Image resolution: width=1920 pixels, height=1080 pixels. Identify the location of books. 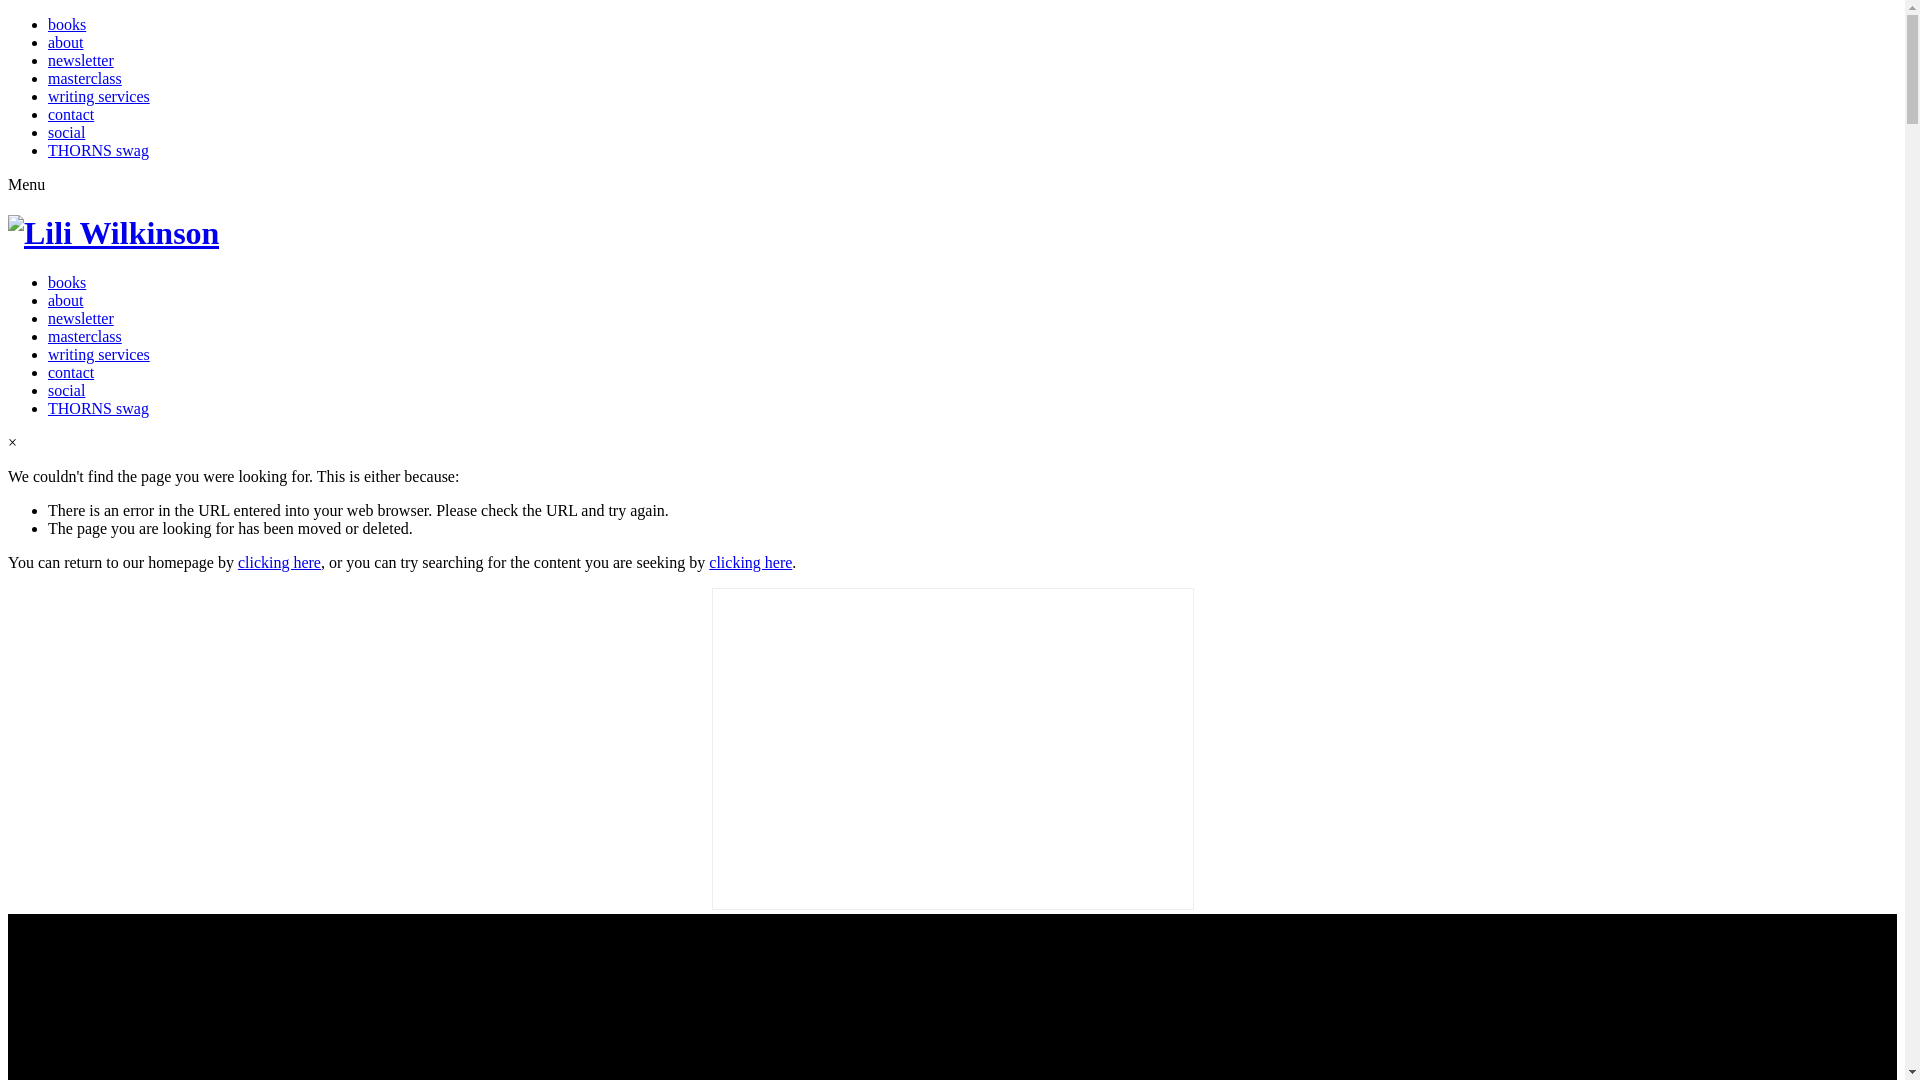
(67, 24).